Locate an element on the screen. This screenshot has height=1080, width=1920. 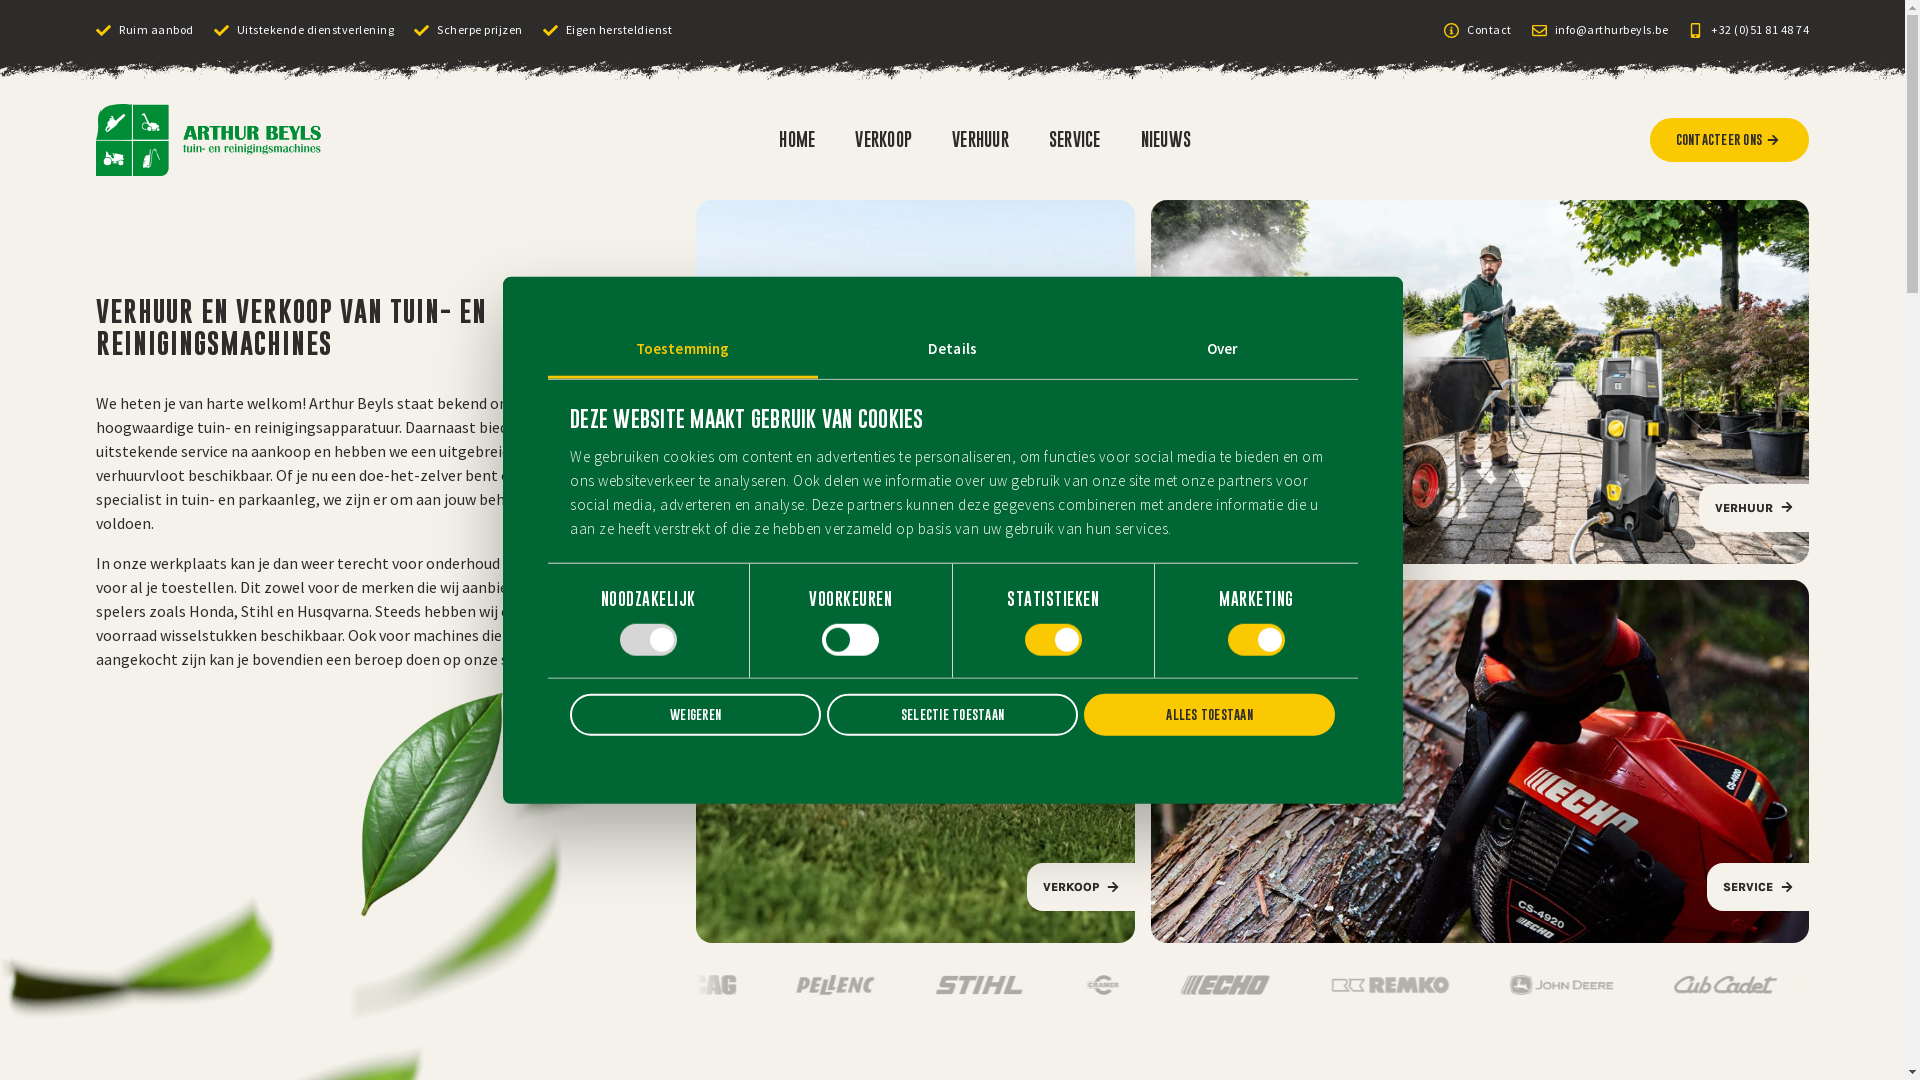
HOME is located at coordinates (797, 140).